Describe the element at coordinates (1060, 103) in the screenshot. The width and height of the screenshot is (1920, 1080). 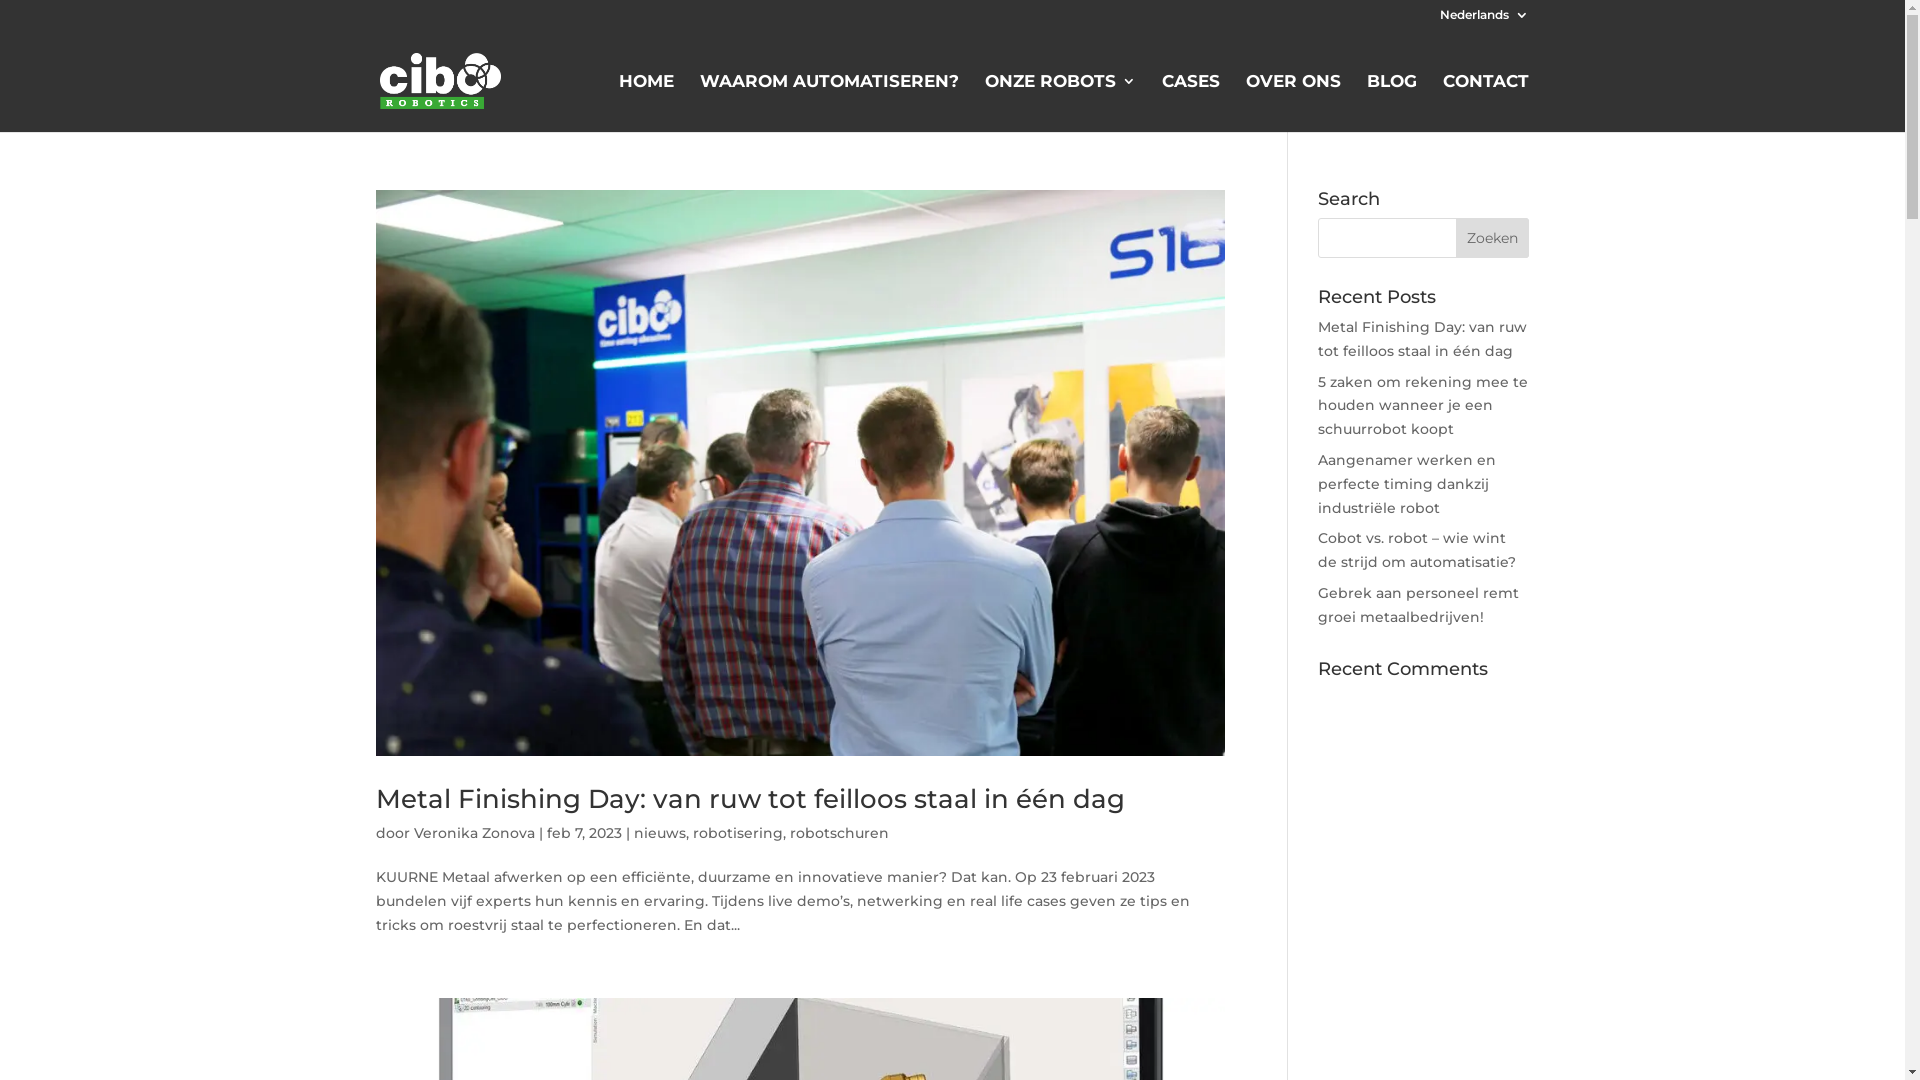
I see `ONZE ROBOTS` at that location.